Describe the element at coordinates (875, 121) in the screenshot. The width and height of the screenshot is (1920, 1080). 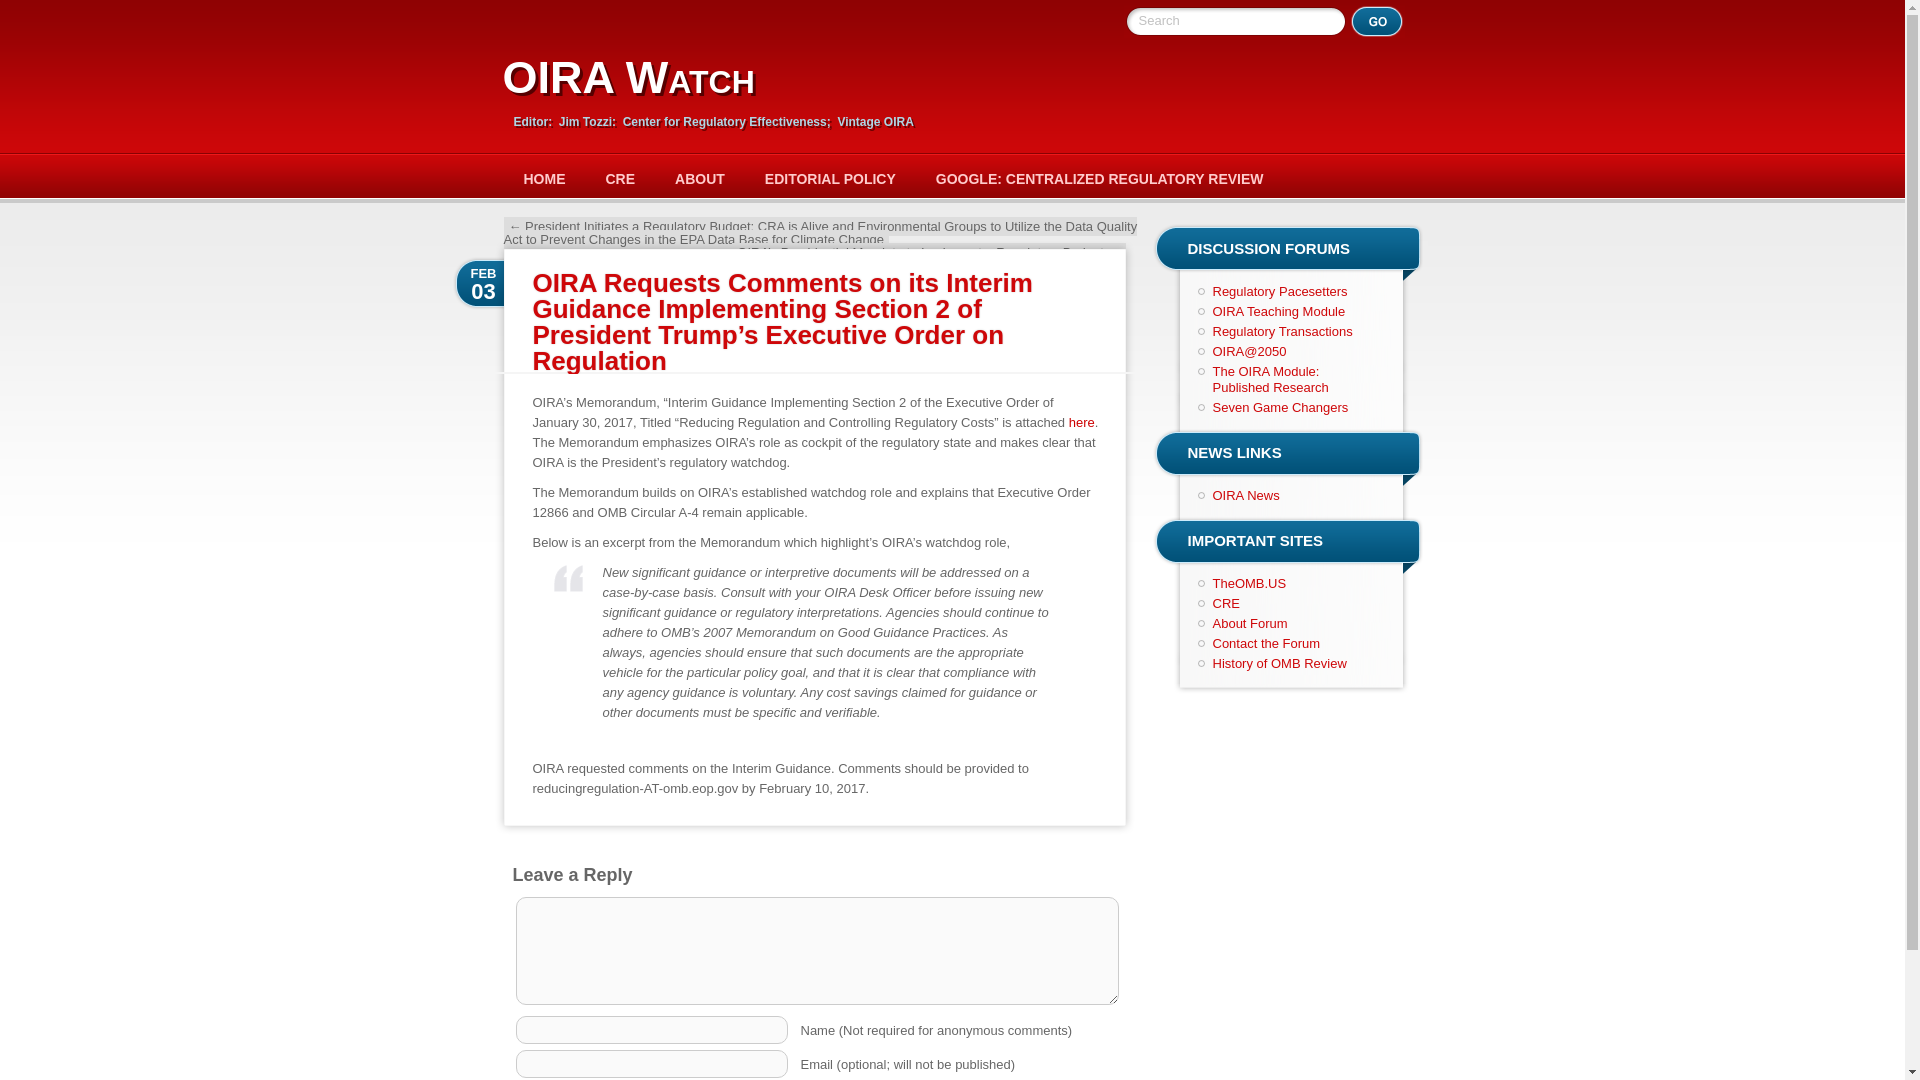
I see `Vintage OIRA` at that location.